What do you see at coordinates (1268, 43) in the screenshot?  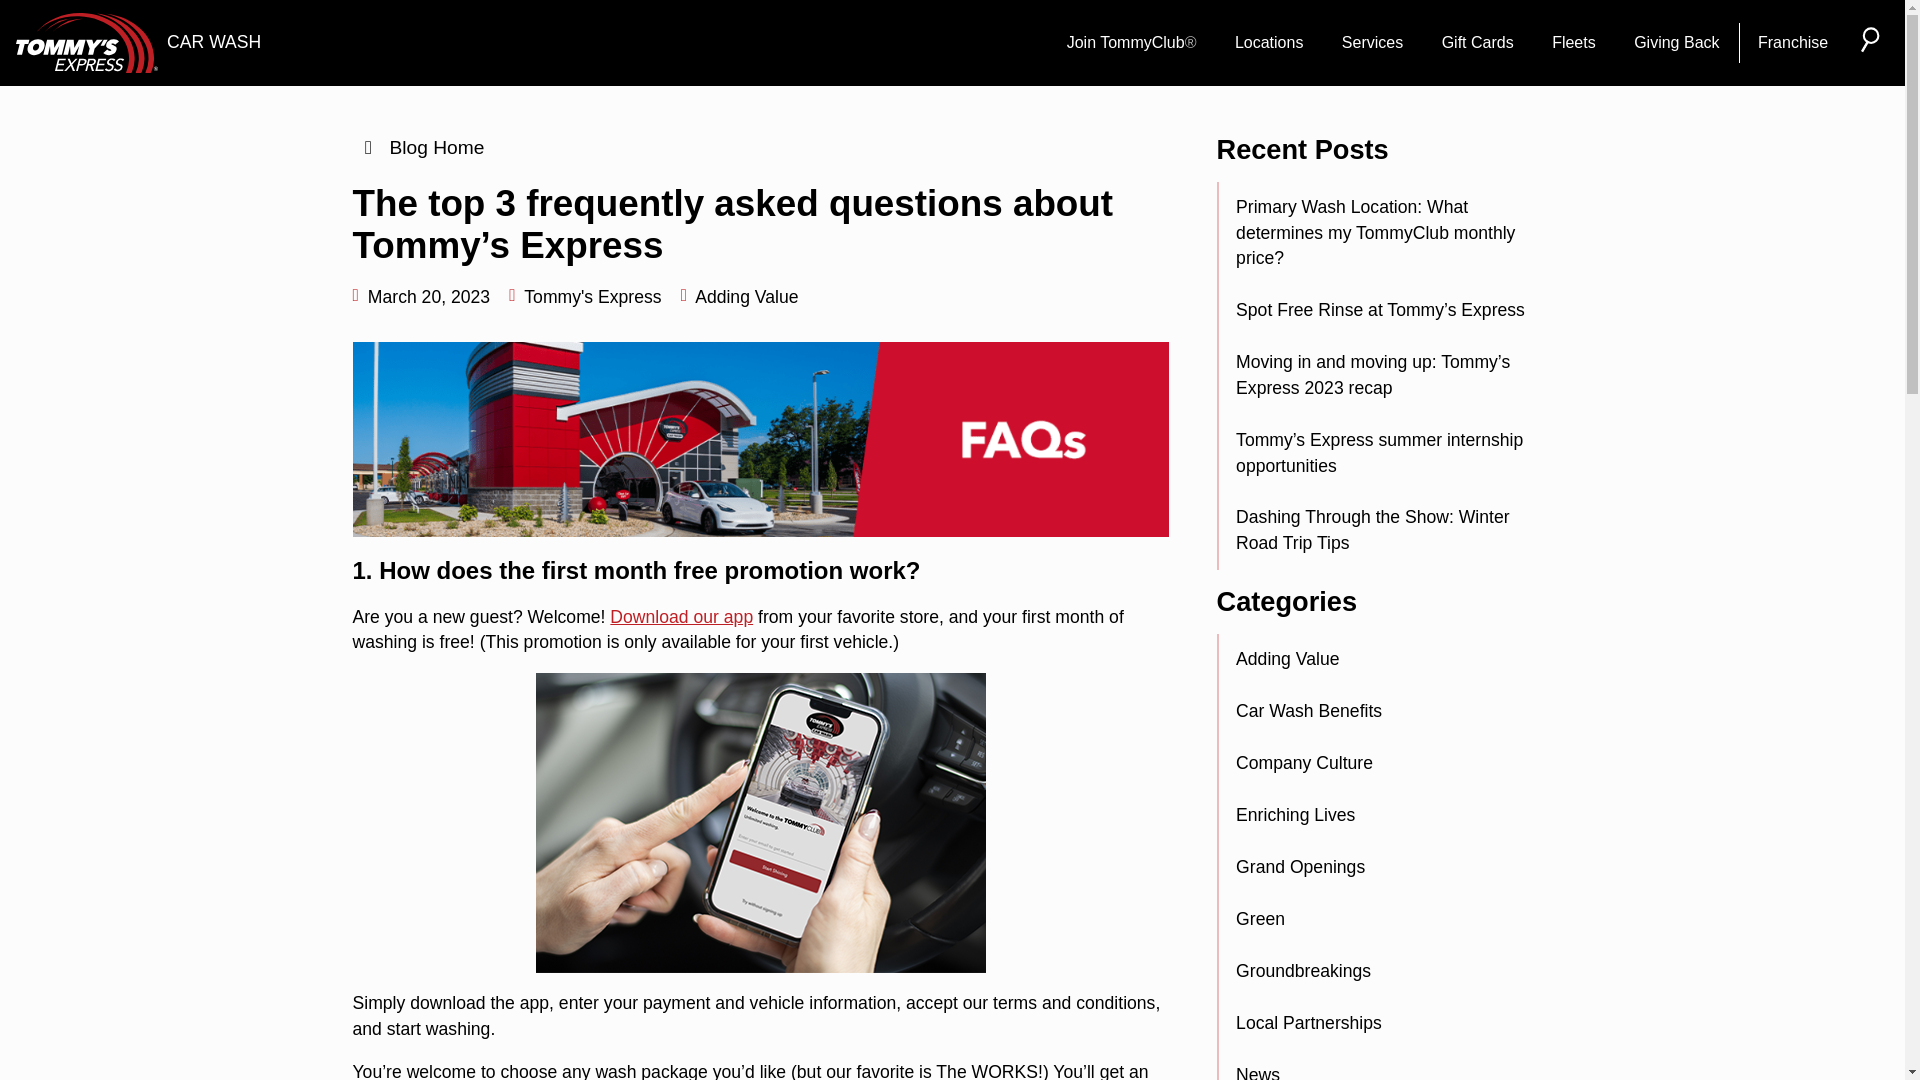 I see `Locations` at bounding box center [1268, 43].